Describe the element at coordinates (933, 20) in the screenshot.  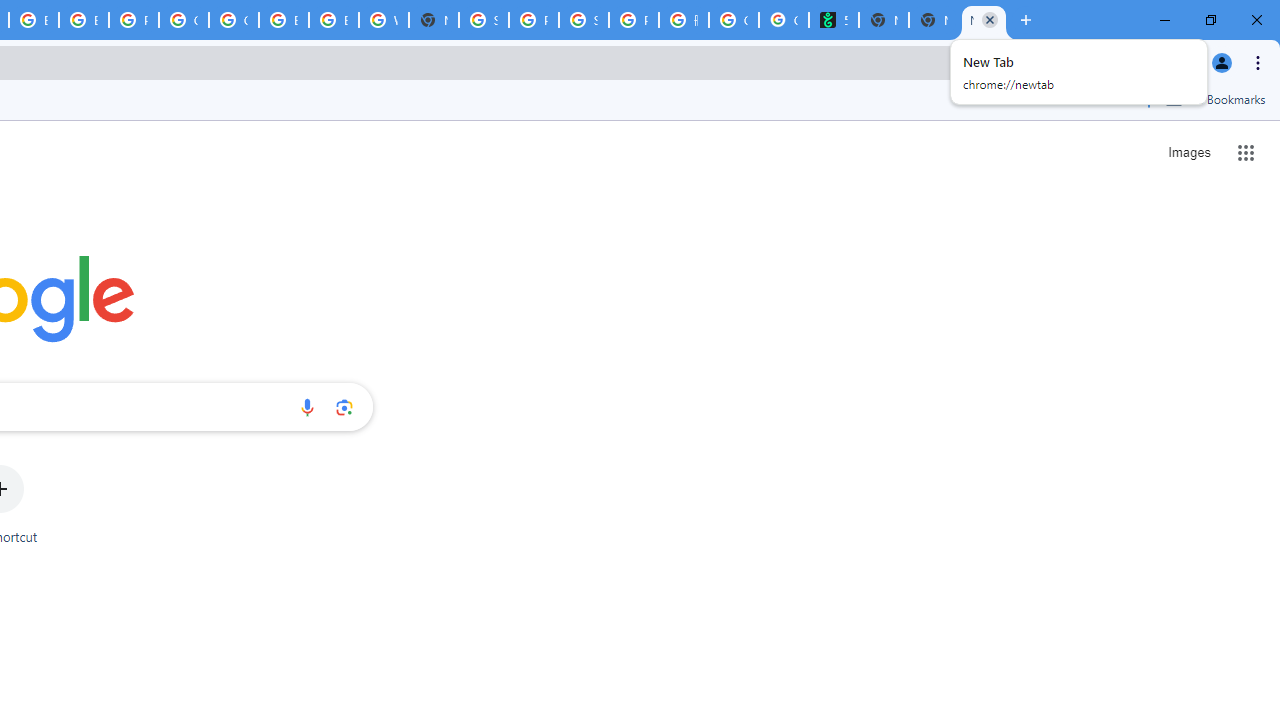
I see `New Tab` at that location.